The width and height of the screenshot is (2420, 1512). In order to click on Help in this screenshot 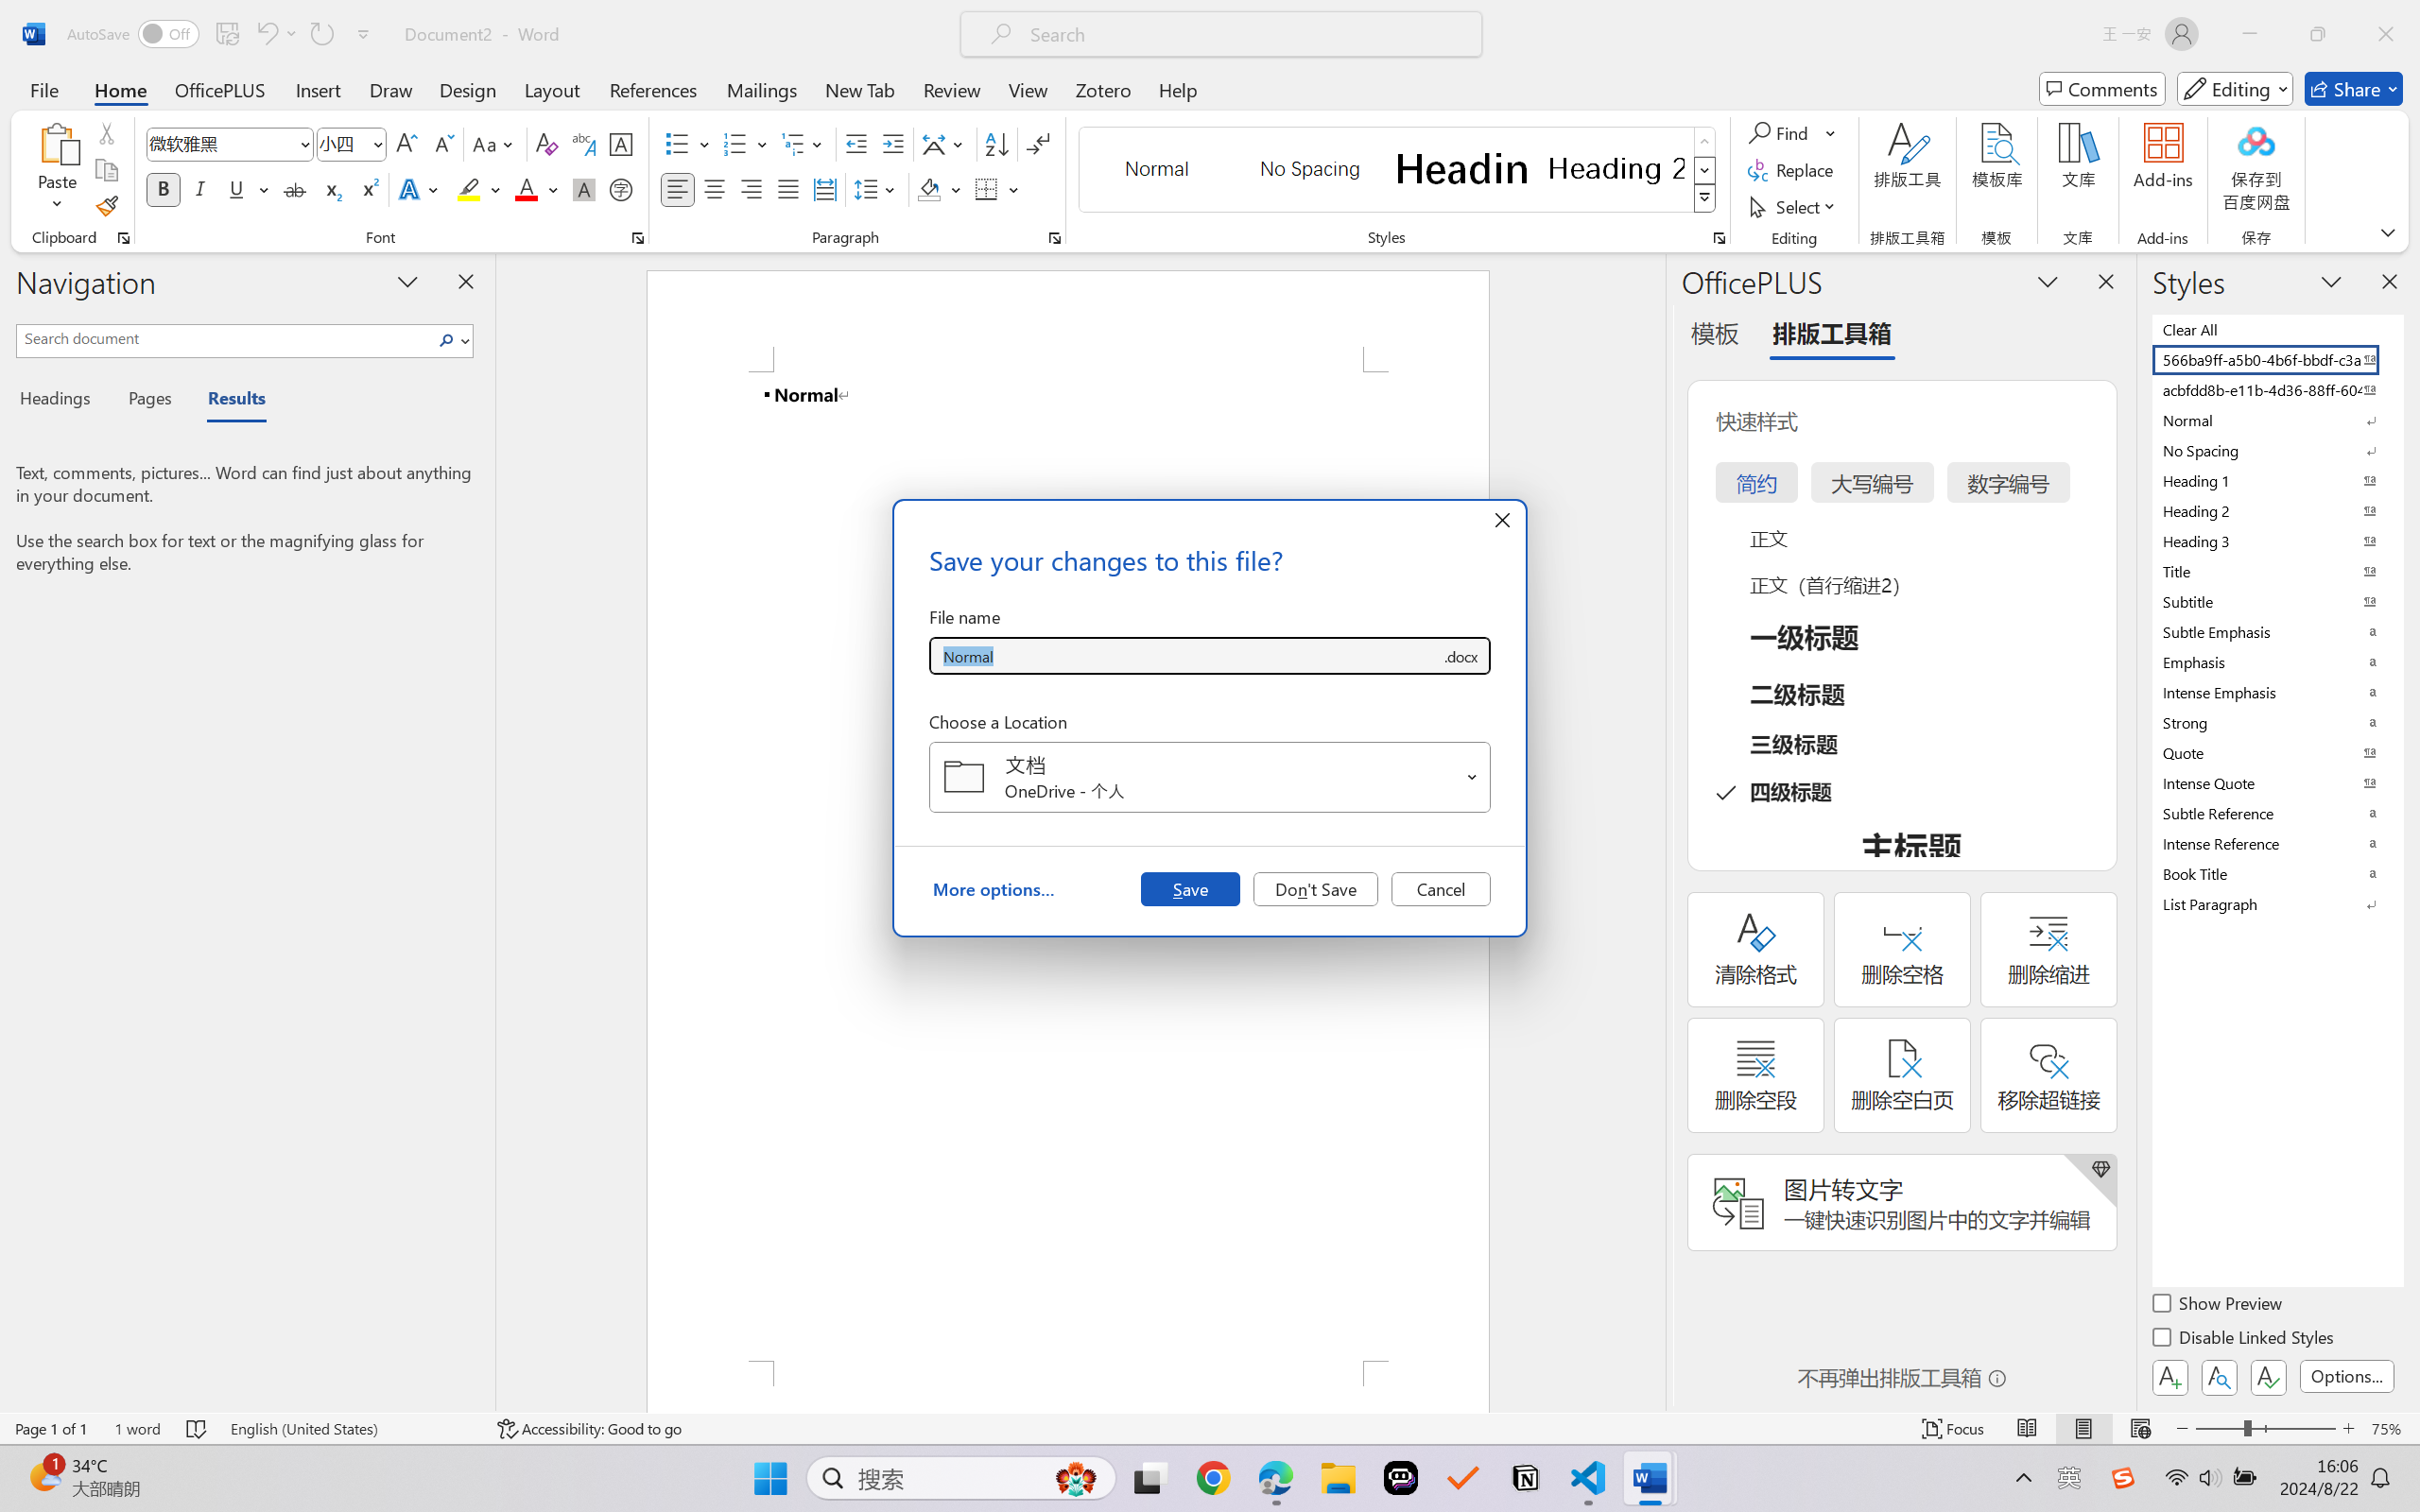, I will do `click(1177, 89)`.